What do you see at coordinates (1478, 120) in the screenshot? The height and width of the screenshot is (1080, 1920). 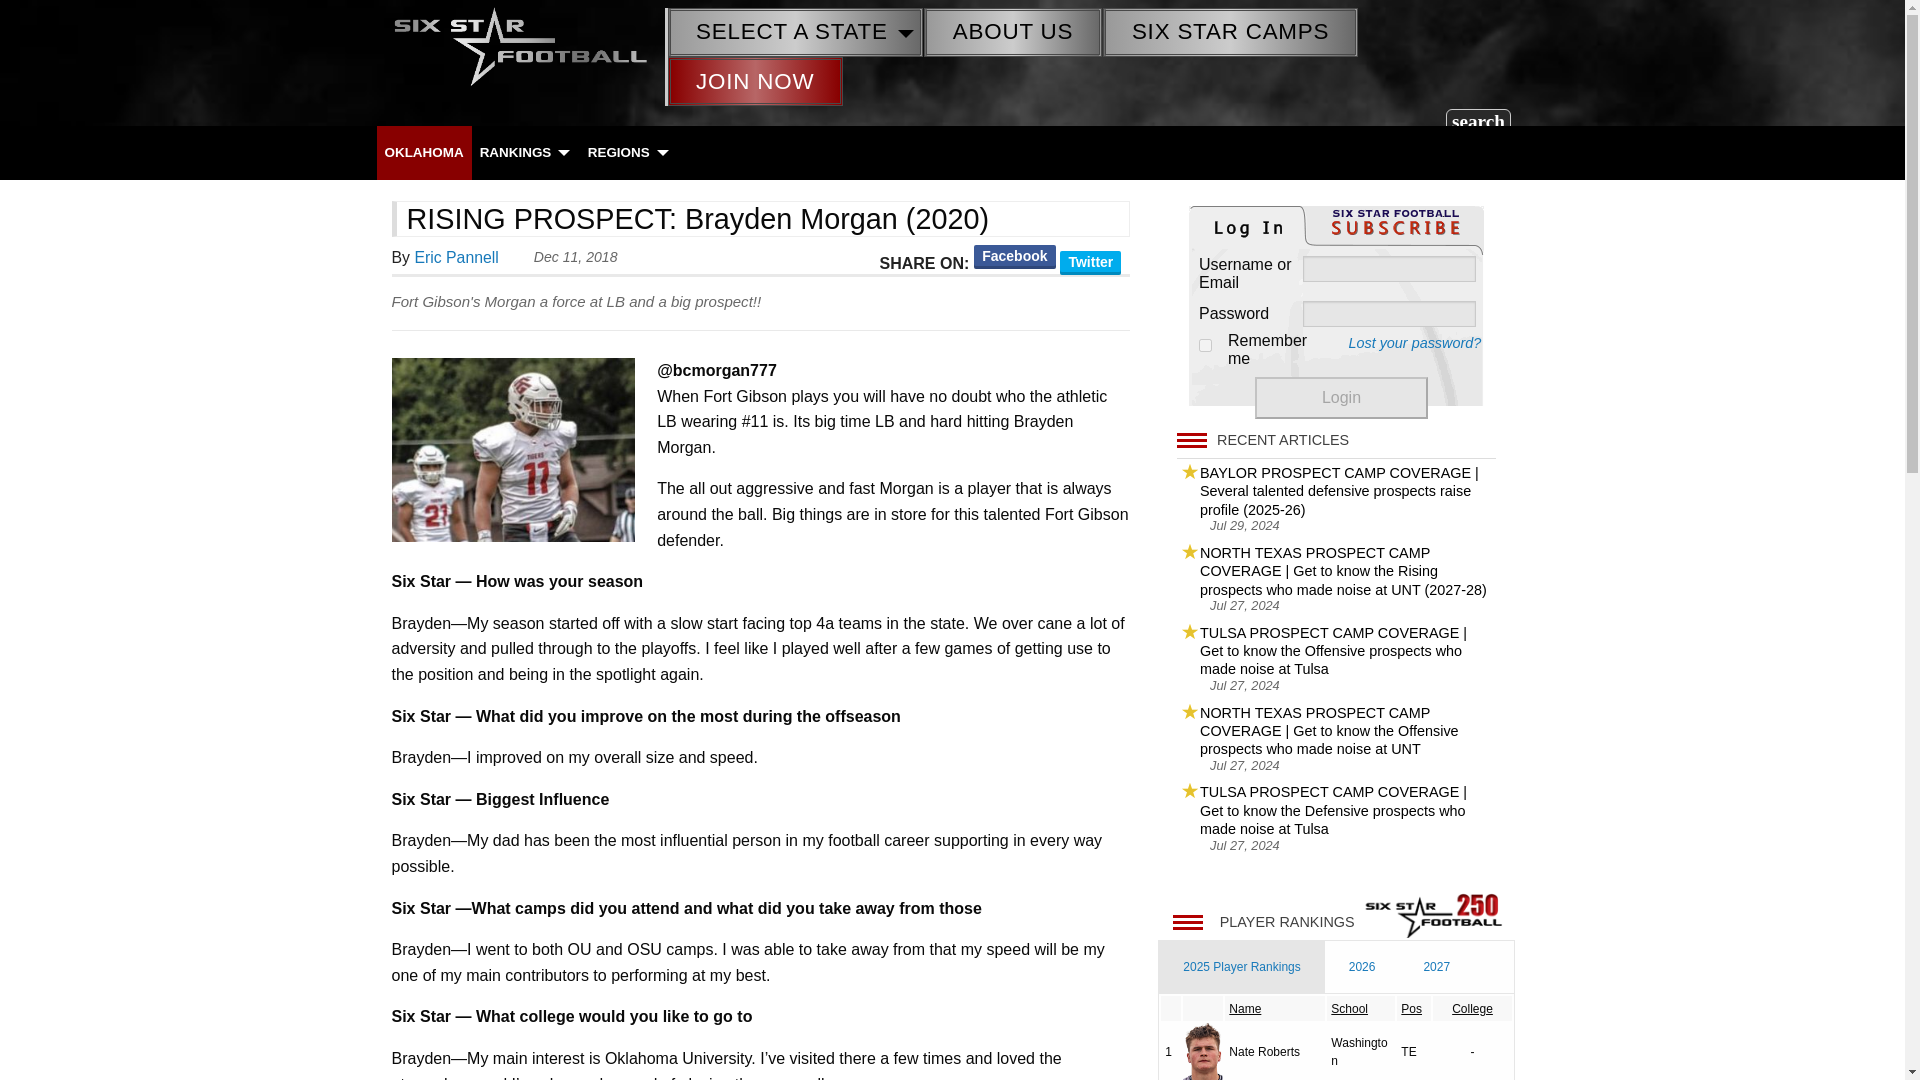 I see `search` at bounding box center [1478, 120].